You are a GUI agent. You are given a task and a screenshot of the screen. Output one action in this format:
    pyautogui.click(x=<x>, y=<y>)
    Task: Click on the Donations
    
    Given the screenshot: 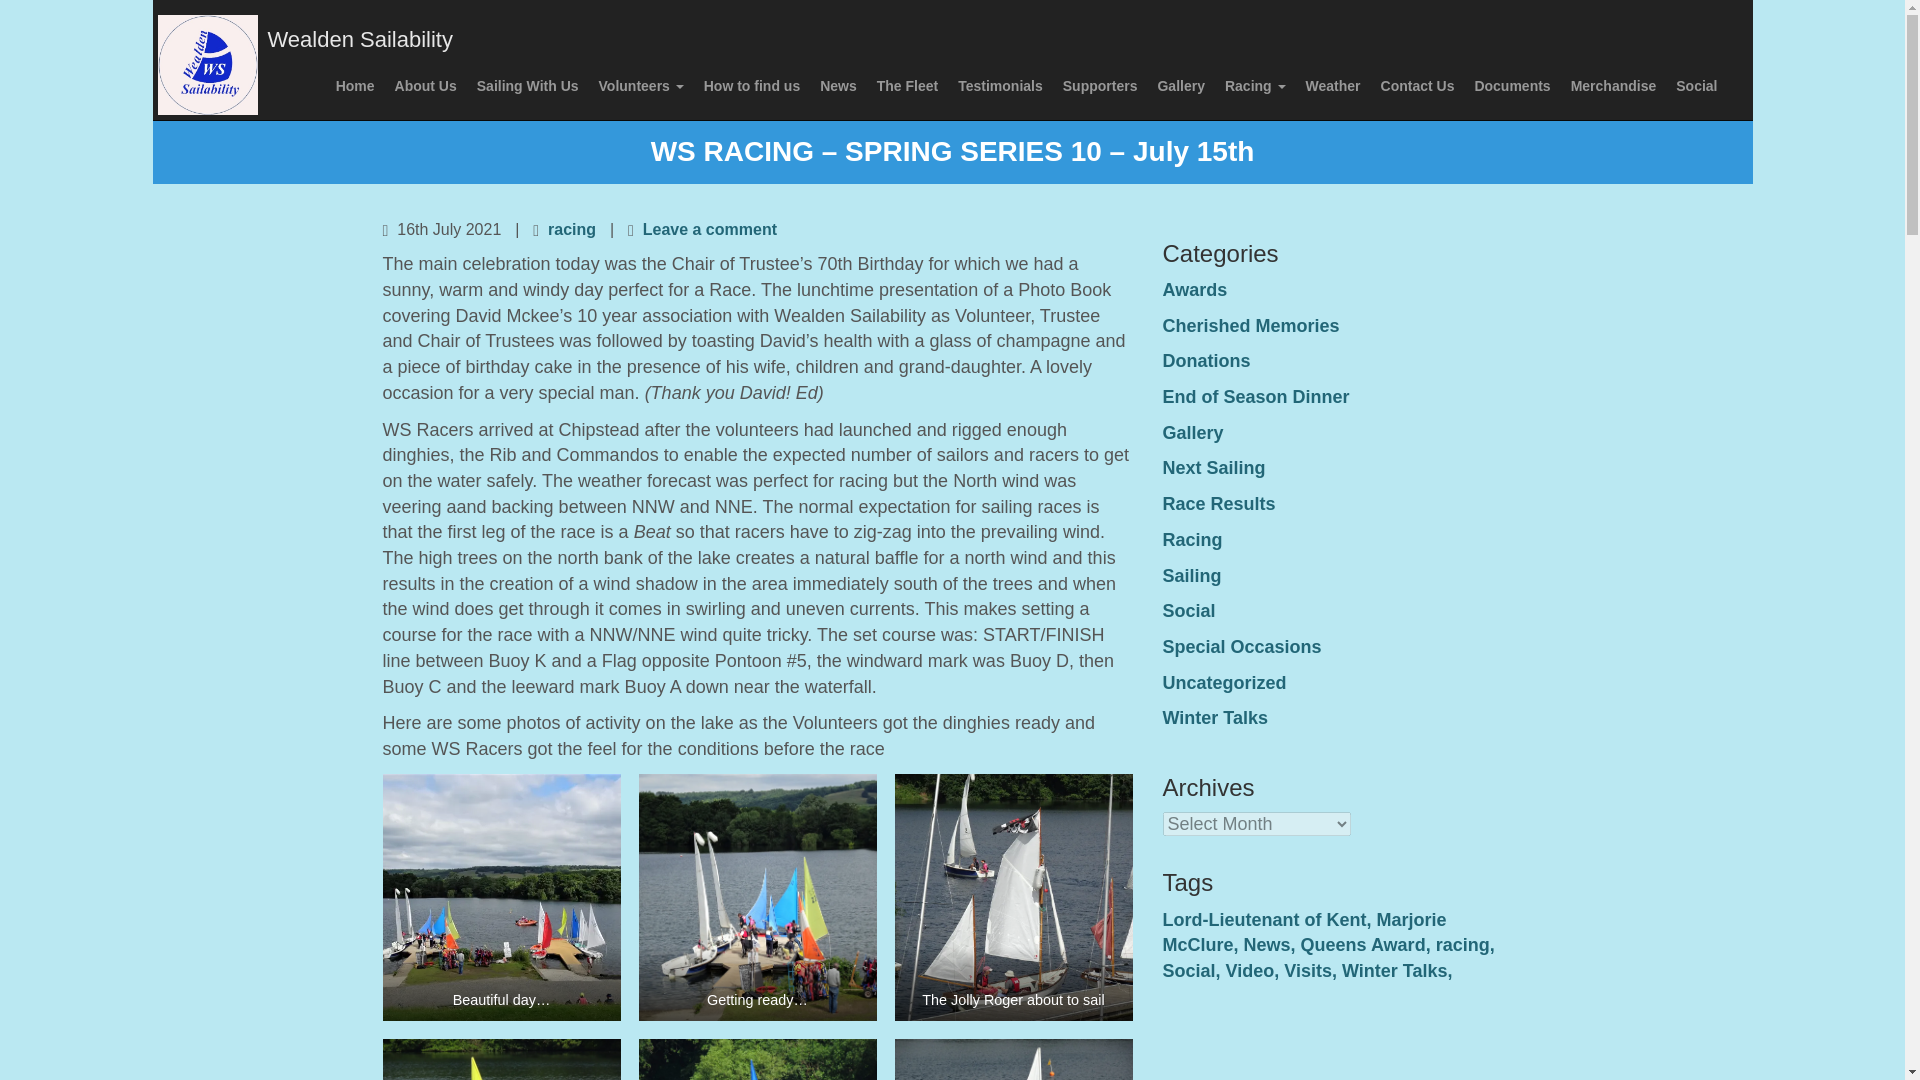 What is the action you would take?
    pyautogui.click(x=1205, y=361)
    